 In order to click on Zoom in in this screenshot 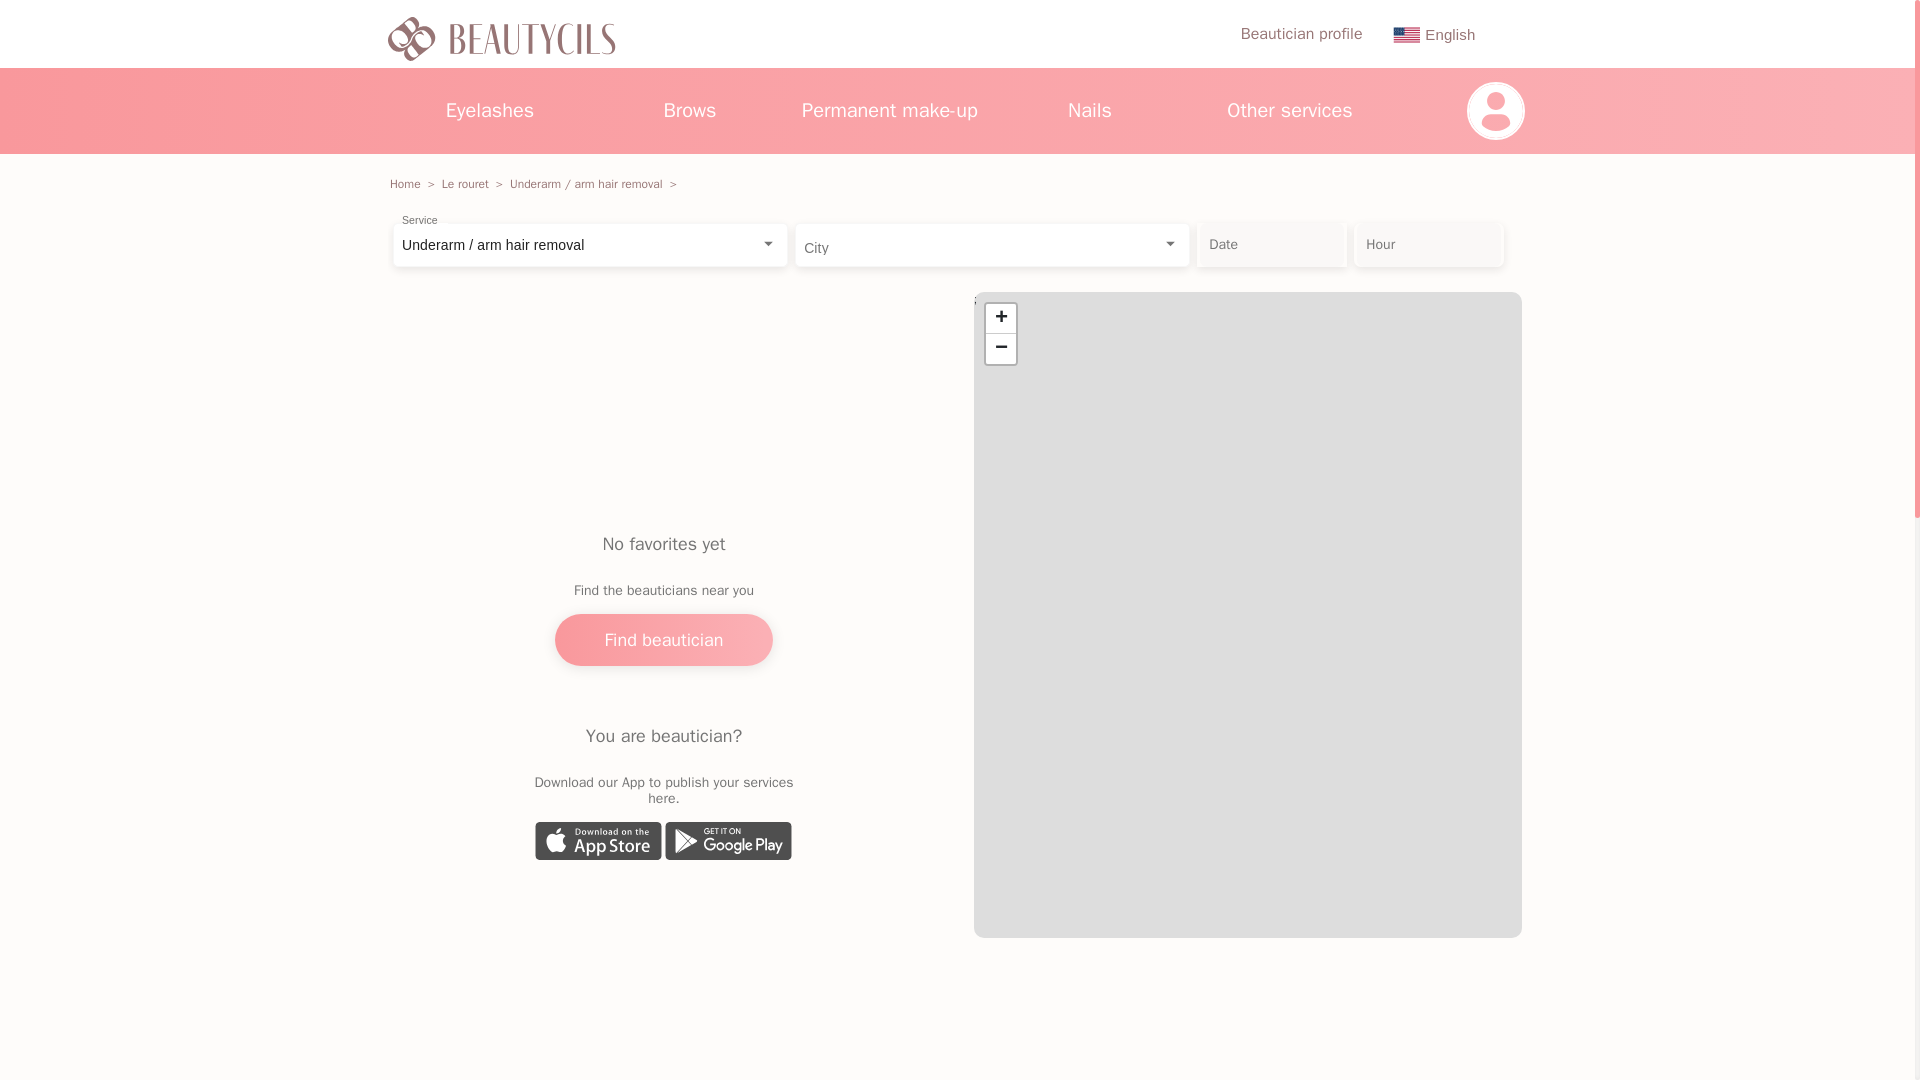, I will do `click(1000, 318)`.